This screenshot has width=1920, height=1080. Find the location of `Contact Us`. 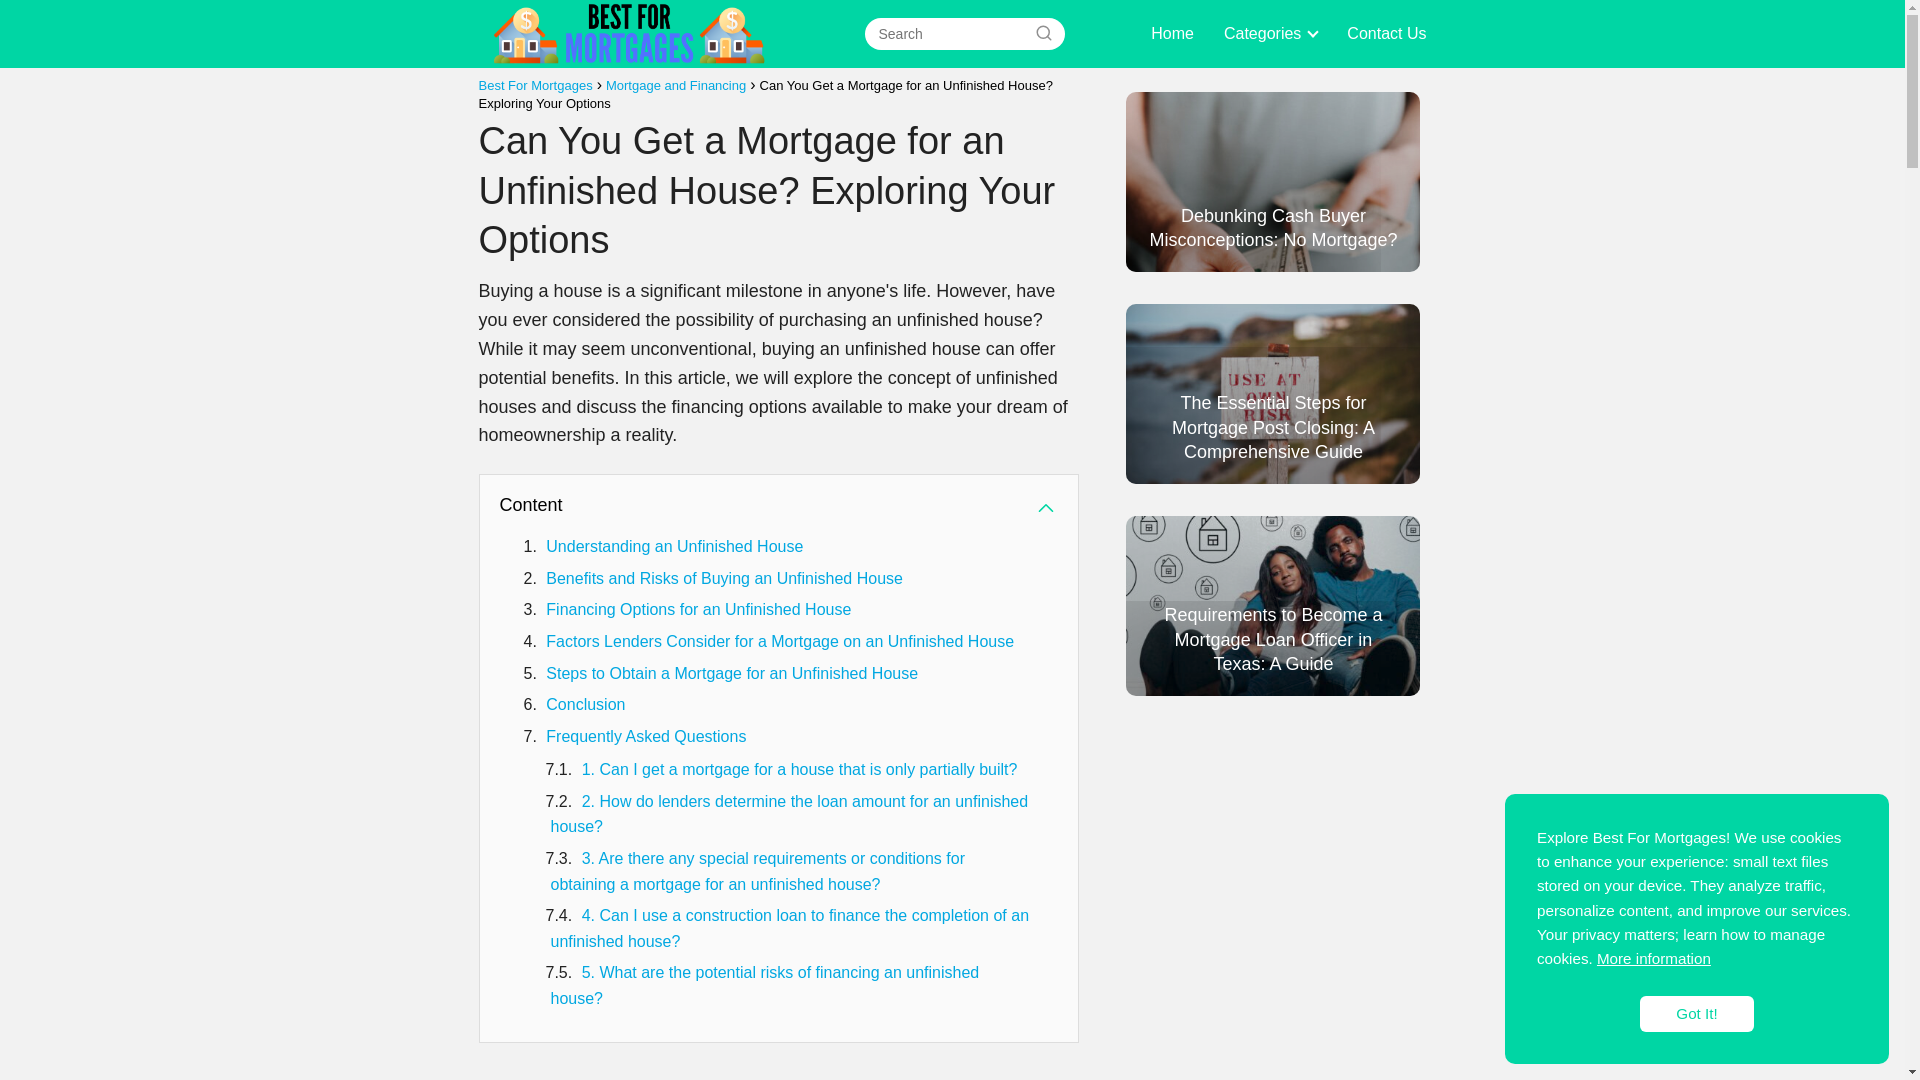

Contact Us is located at coordinates (1386, 33).